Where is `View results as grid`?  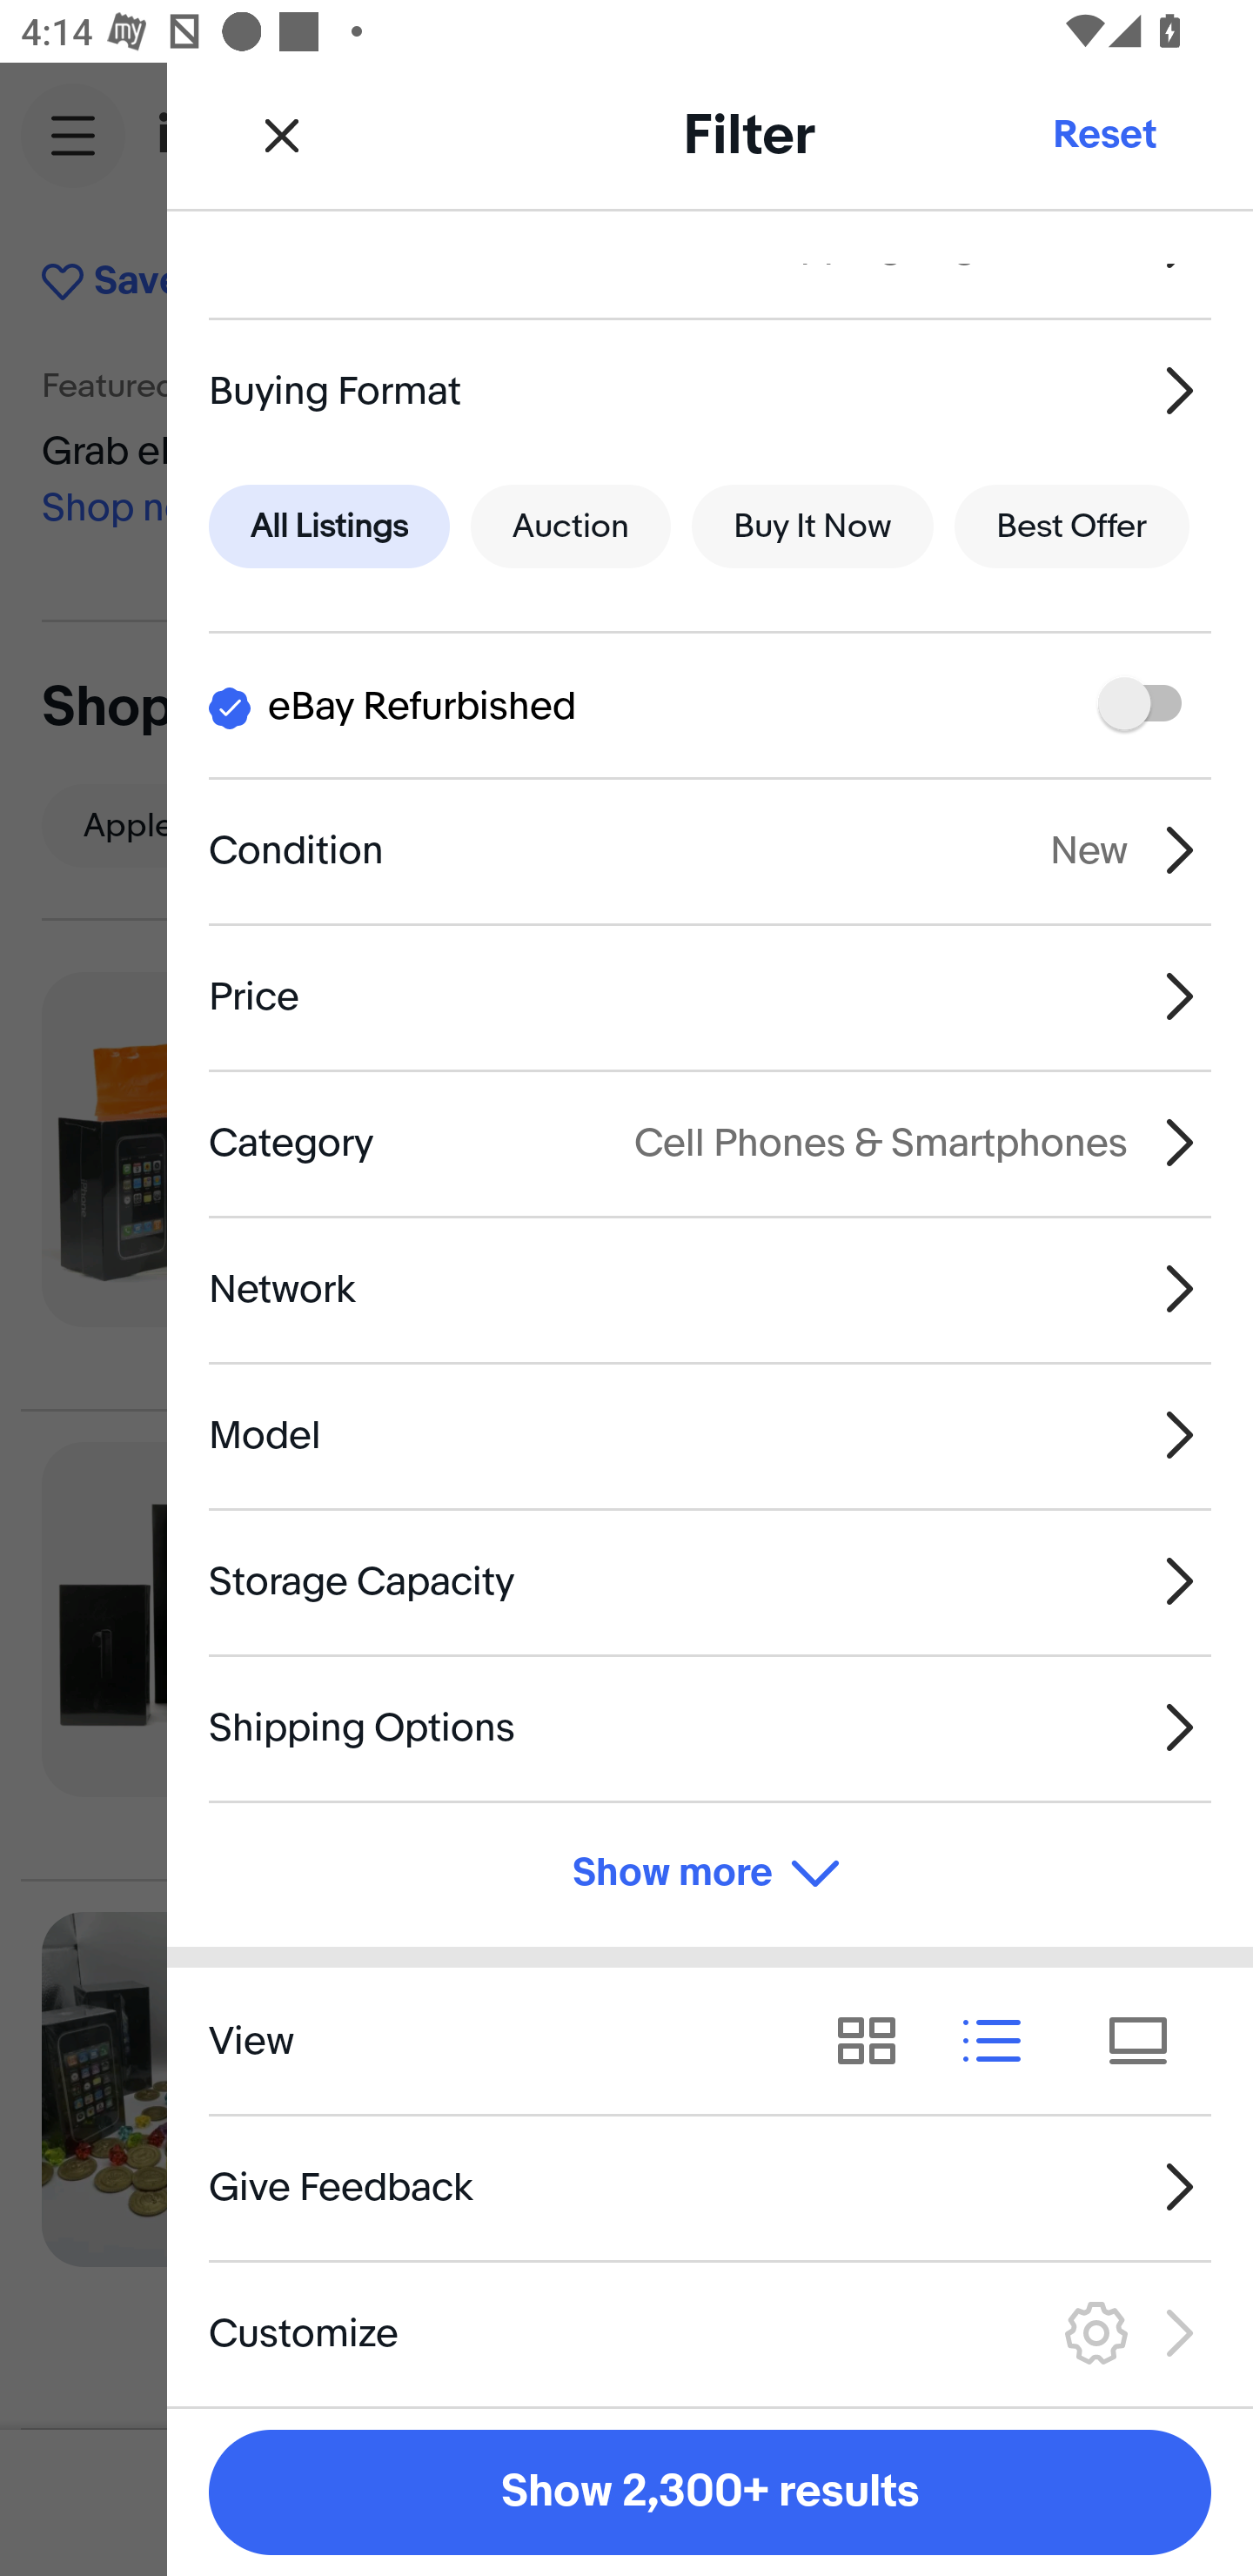 View results as grid is located at coordinates (877, 2042).